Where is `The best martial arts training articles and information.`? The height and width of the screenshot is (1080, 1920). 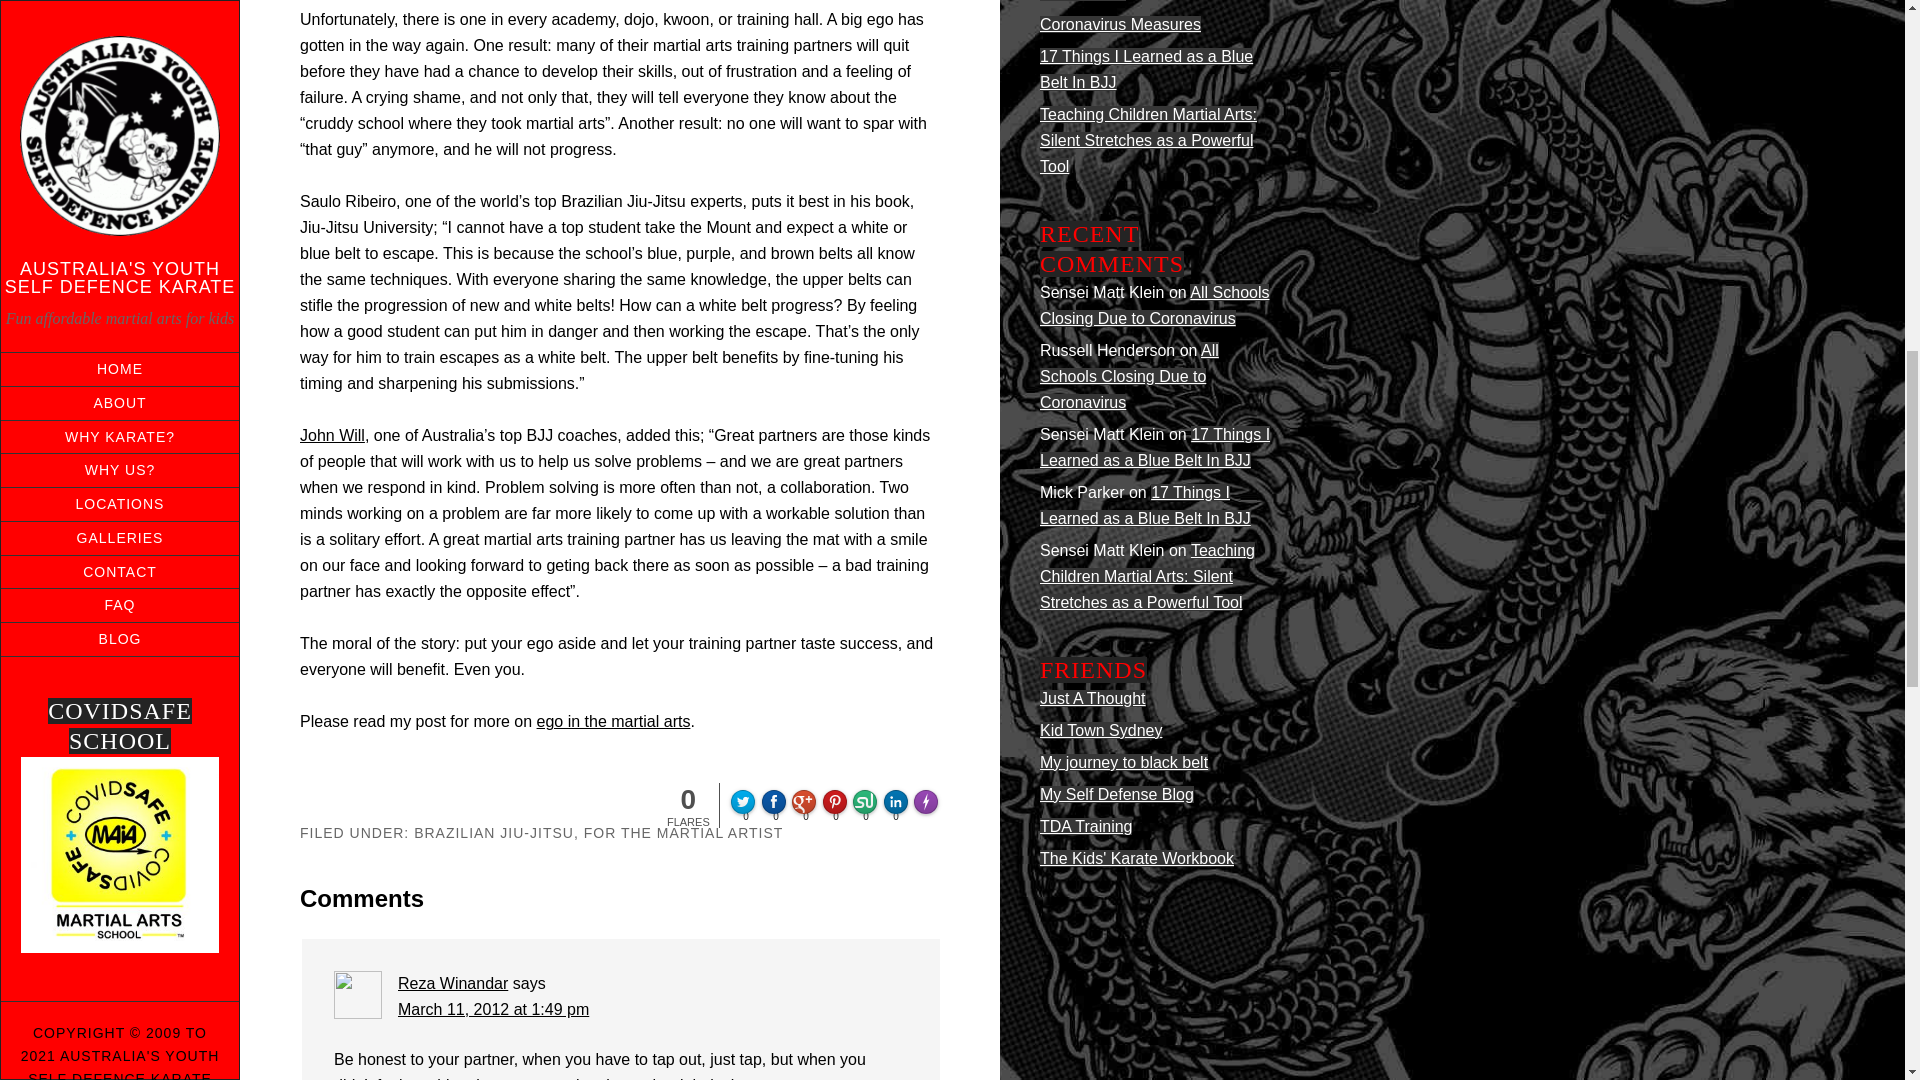
The best martial arts training articles and information. is located at coordinates (1086, 826).